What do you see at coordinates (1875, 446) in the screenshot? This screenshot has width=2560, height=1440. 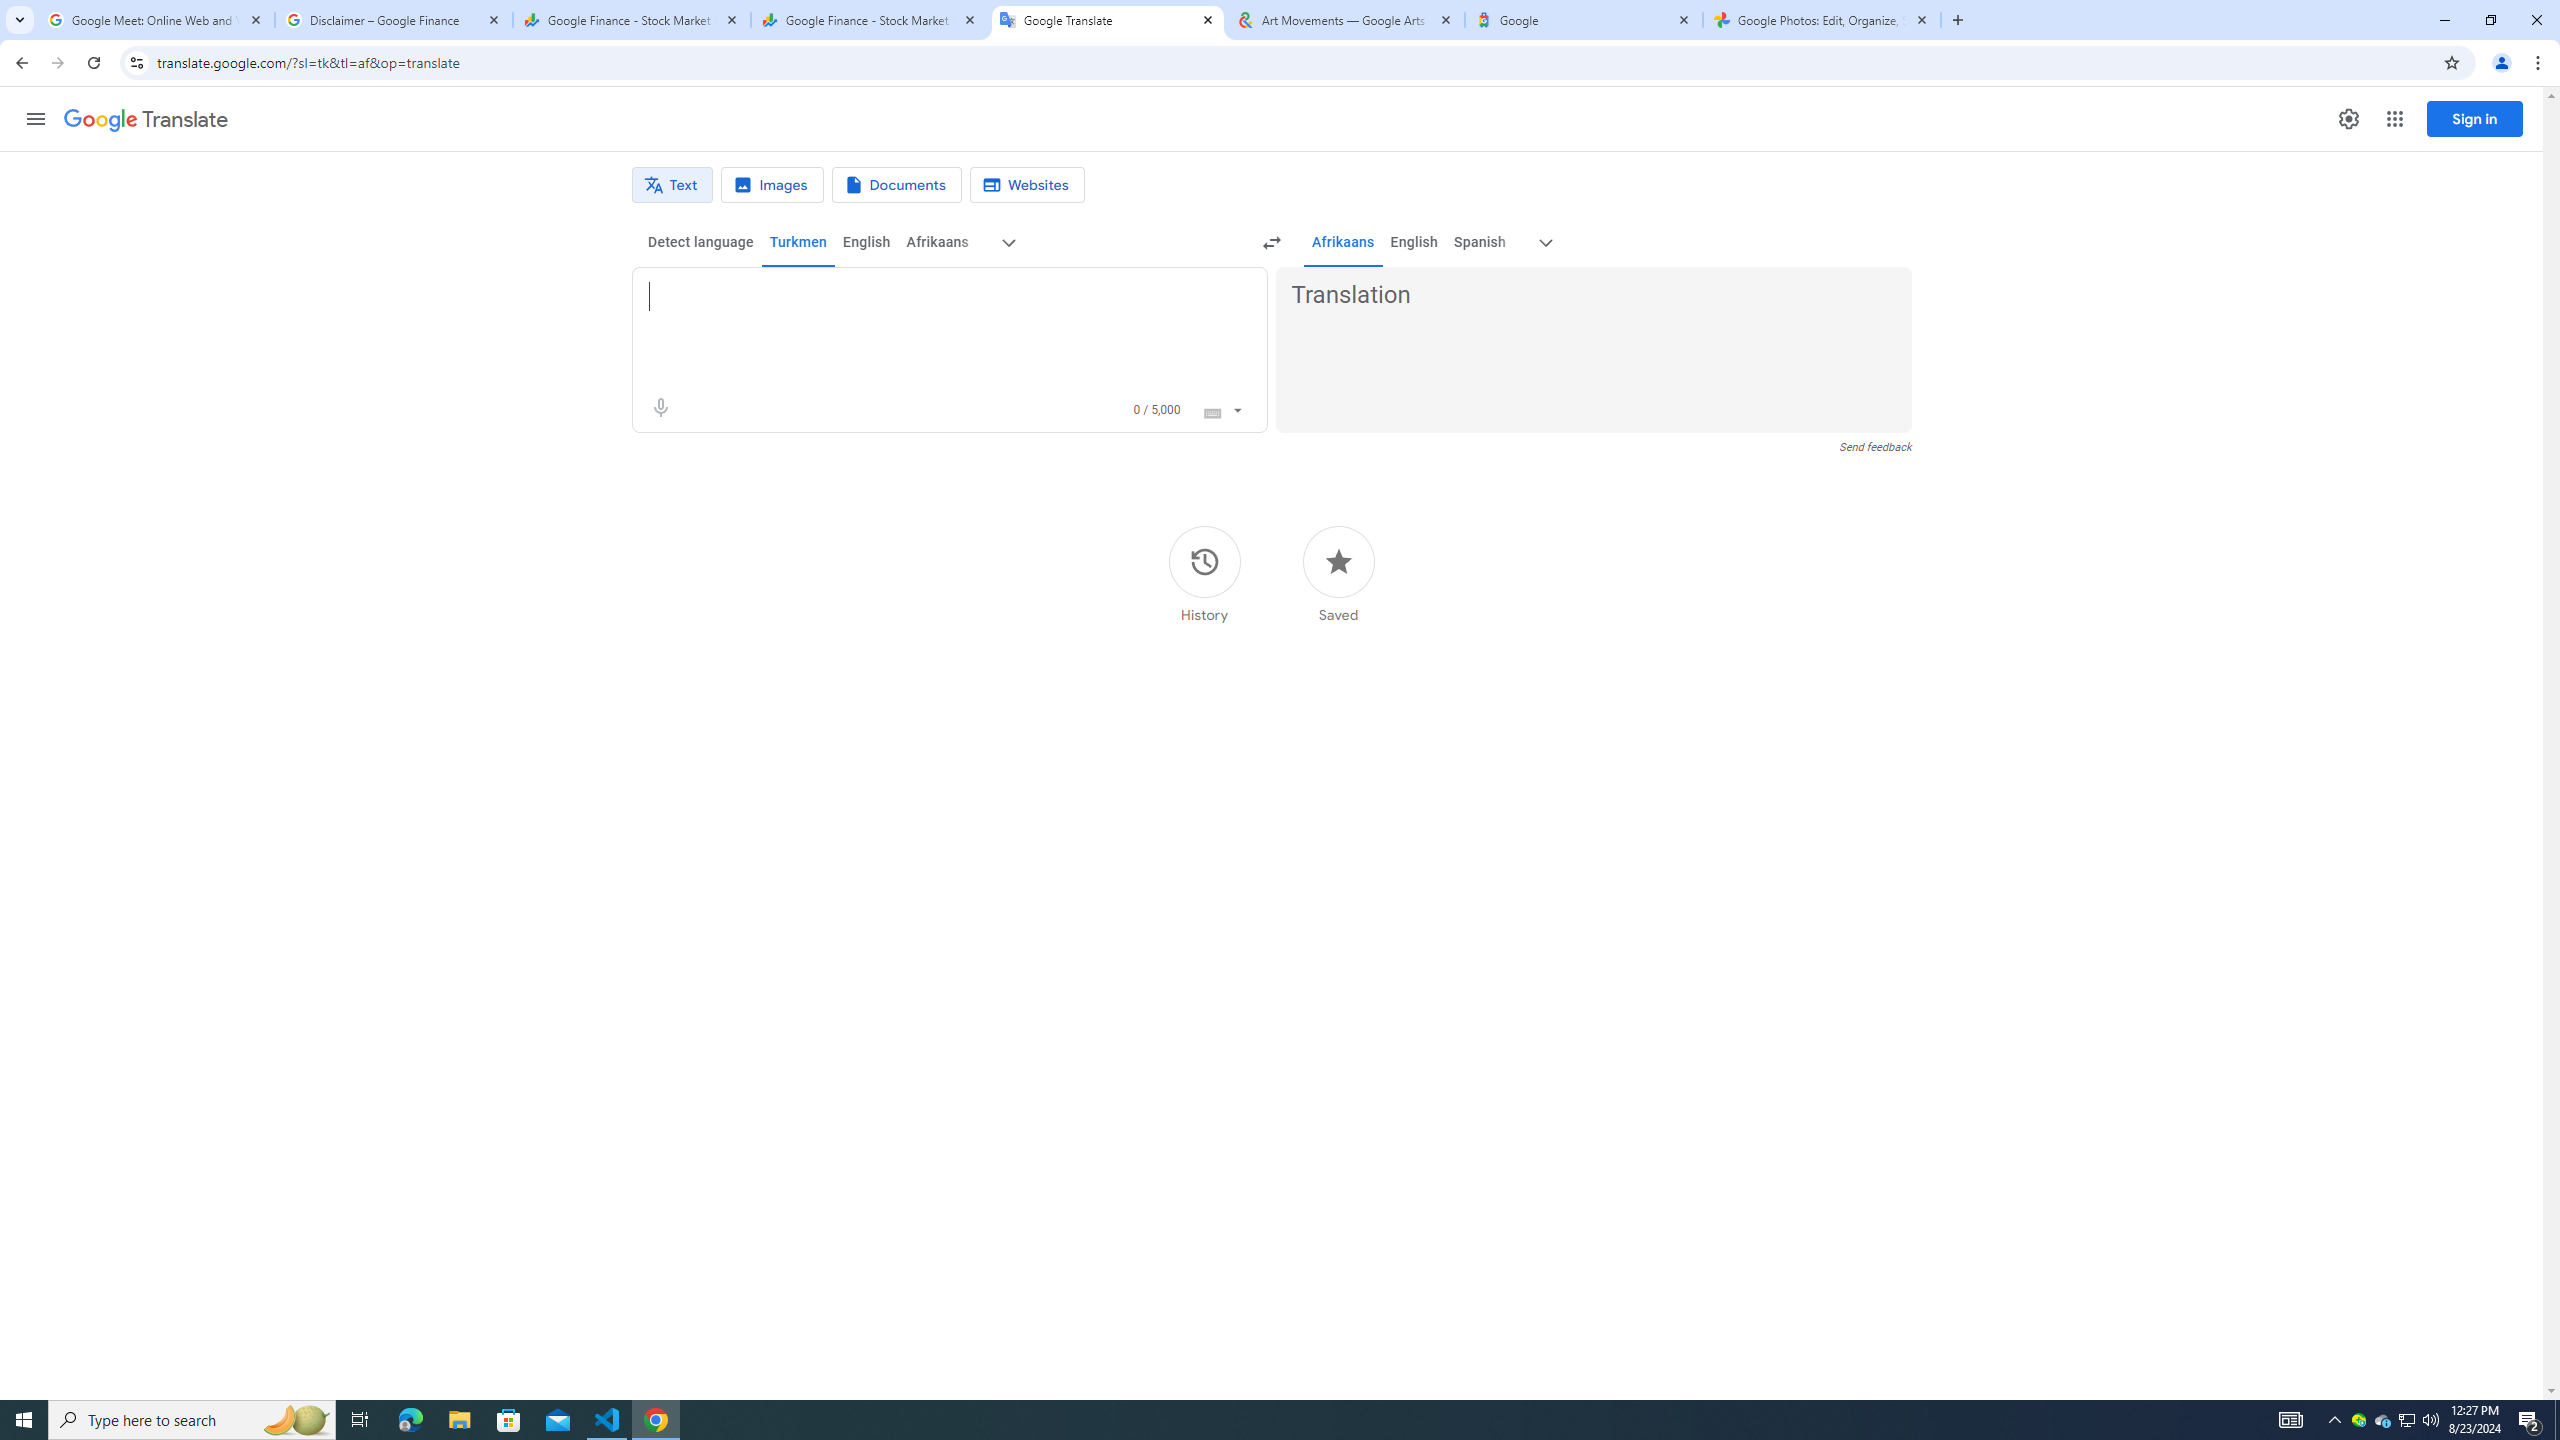 I see `Send feedback` at bounding box center [1875, 446].